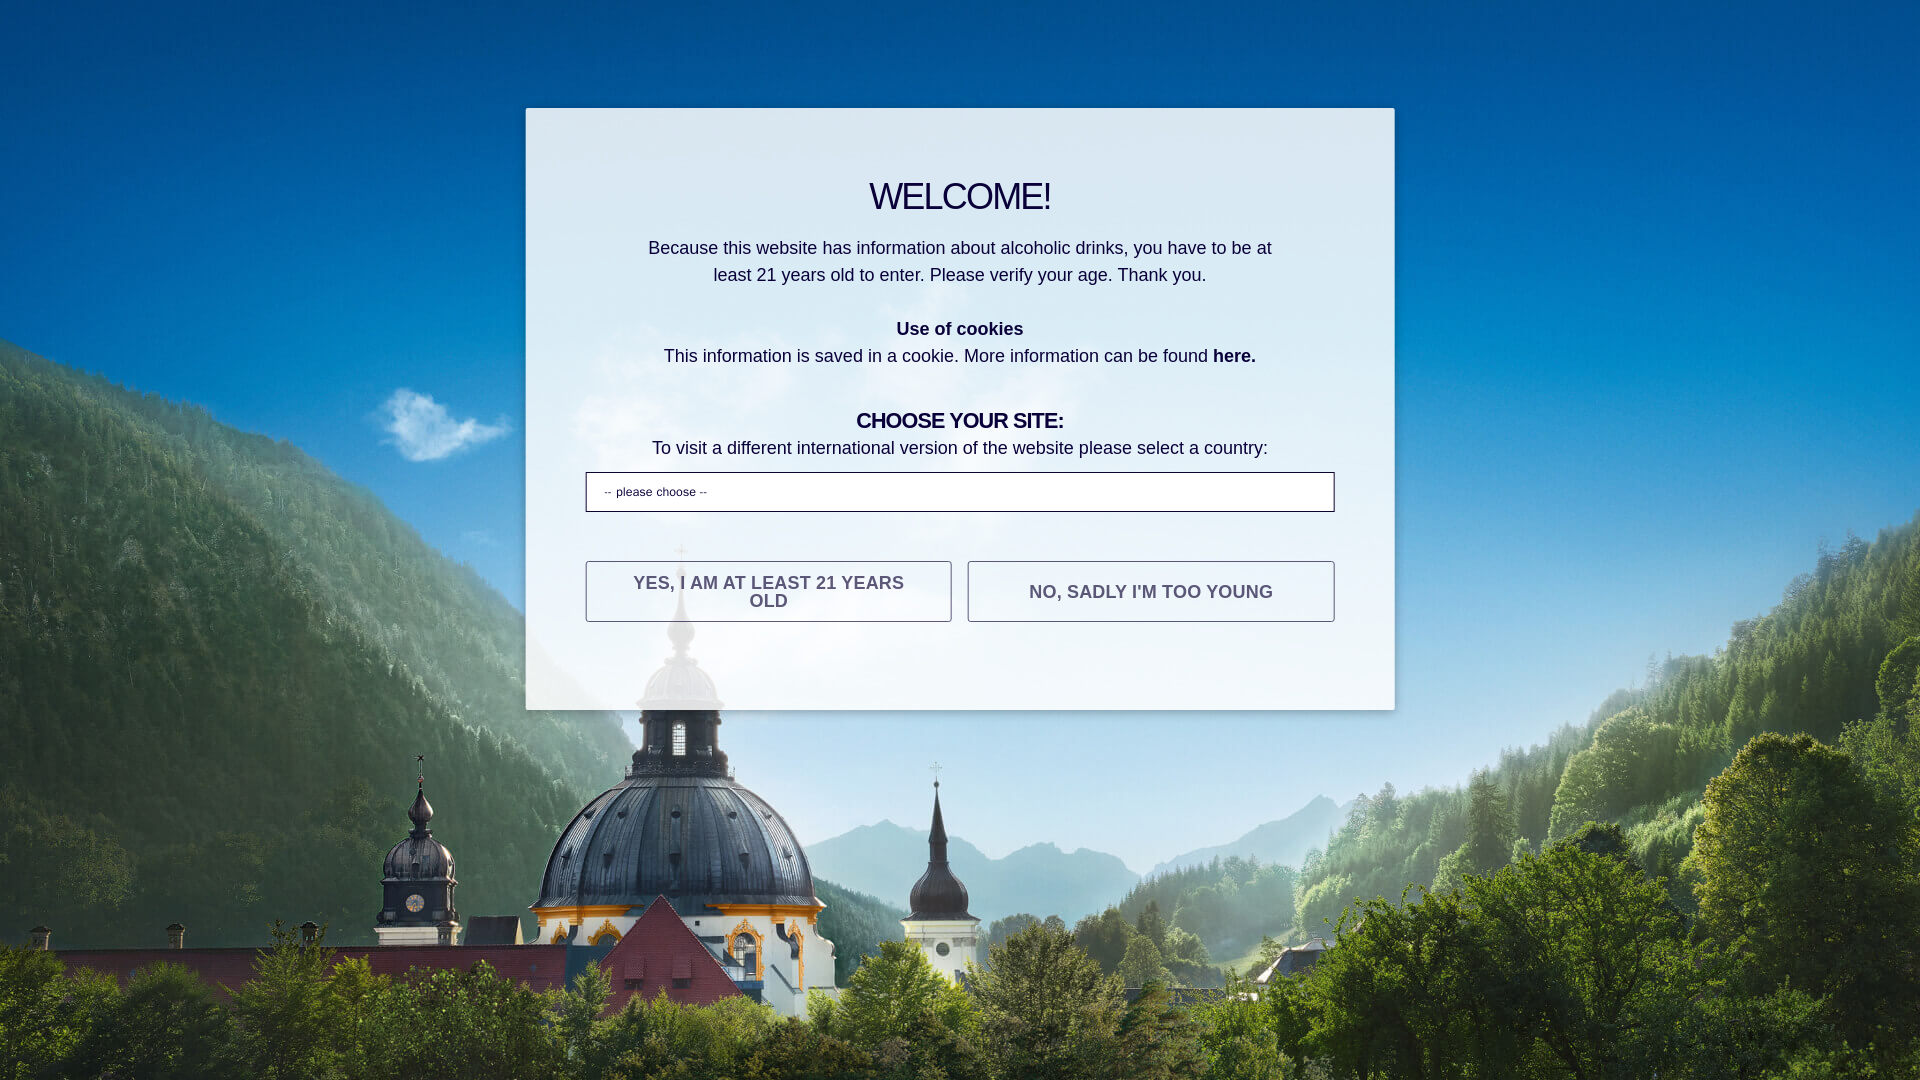 This screenshot has width=1920, height=1080. I want to click on here., so click(1234, 356).